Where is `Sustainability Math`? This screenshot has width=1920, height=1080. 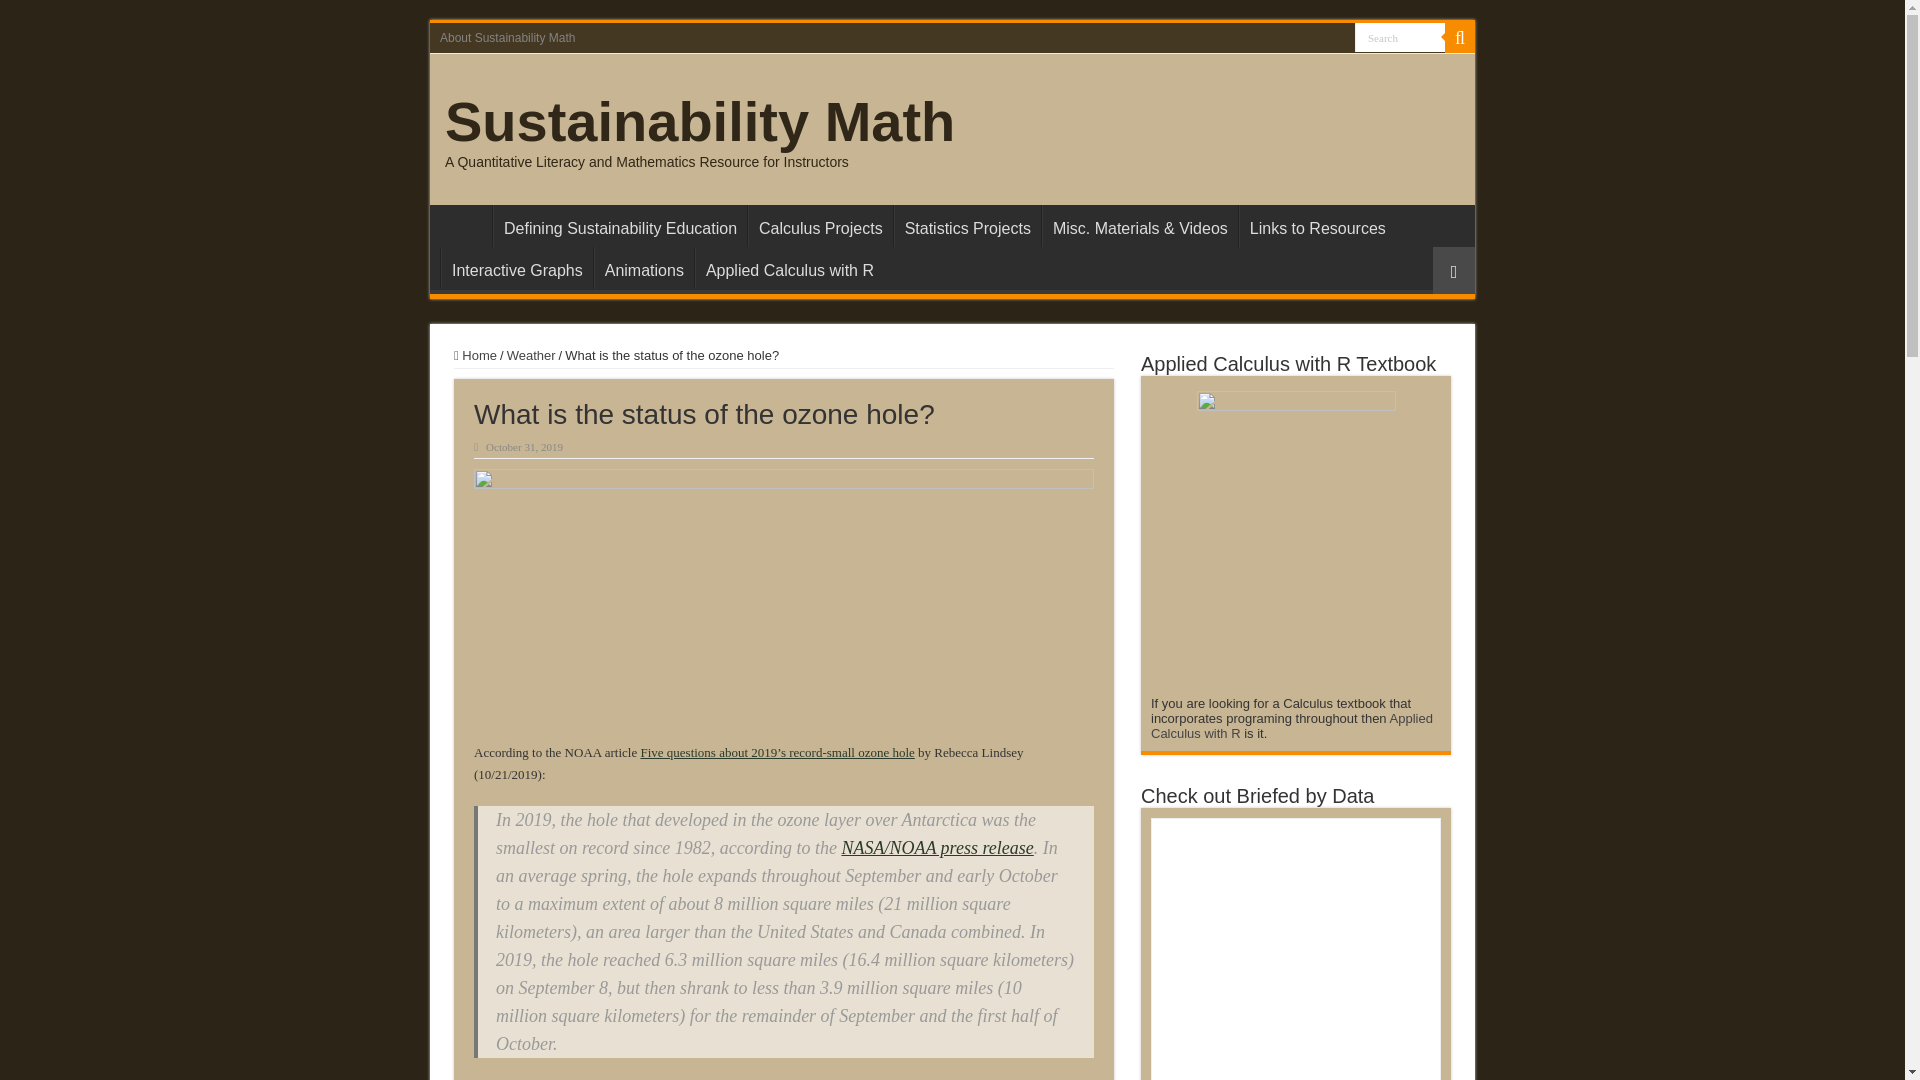 Sustainability Math is located at coordinates (700, 121).